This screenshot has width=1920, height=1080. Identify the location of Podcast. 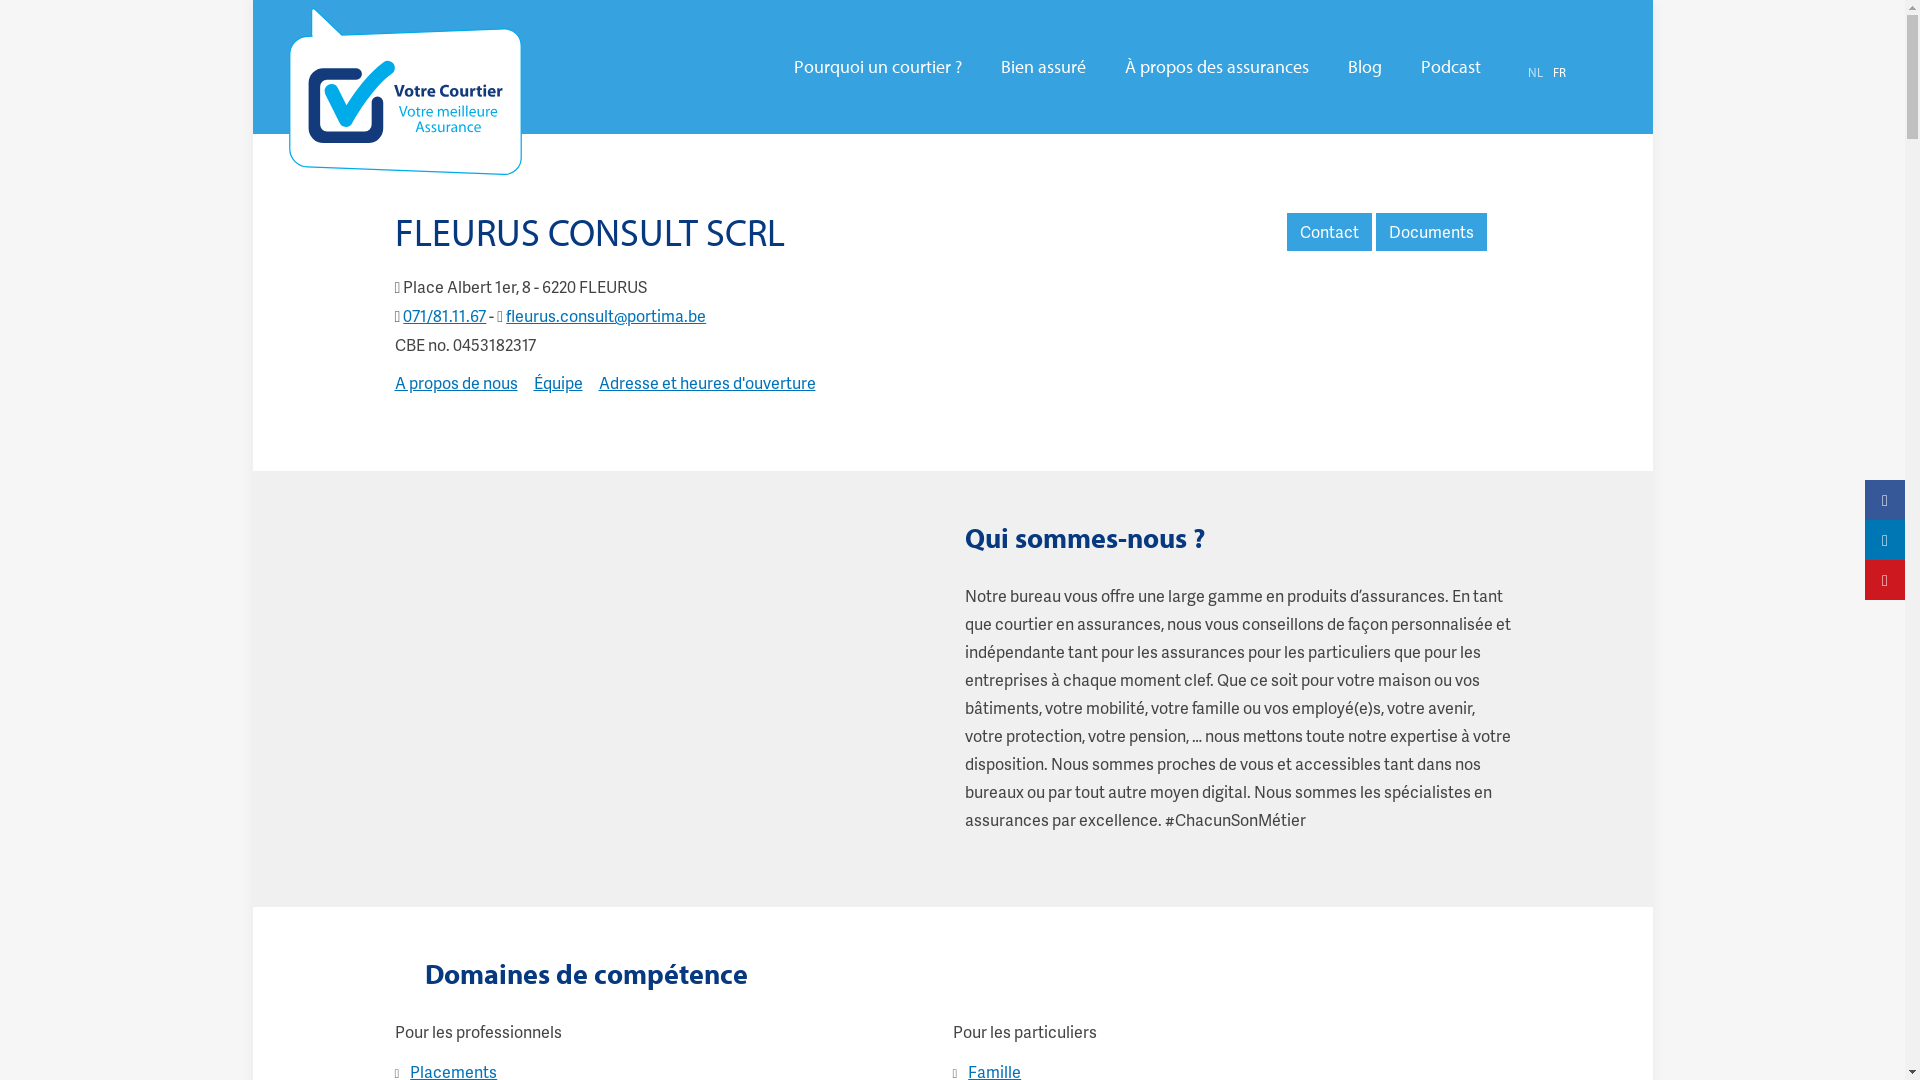
(1450, 67).